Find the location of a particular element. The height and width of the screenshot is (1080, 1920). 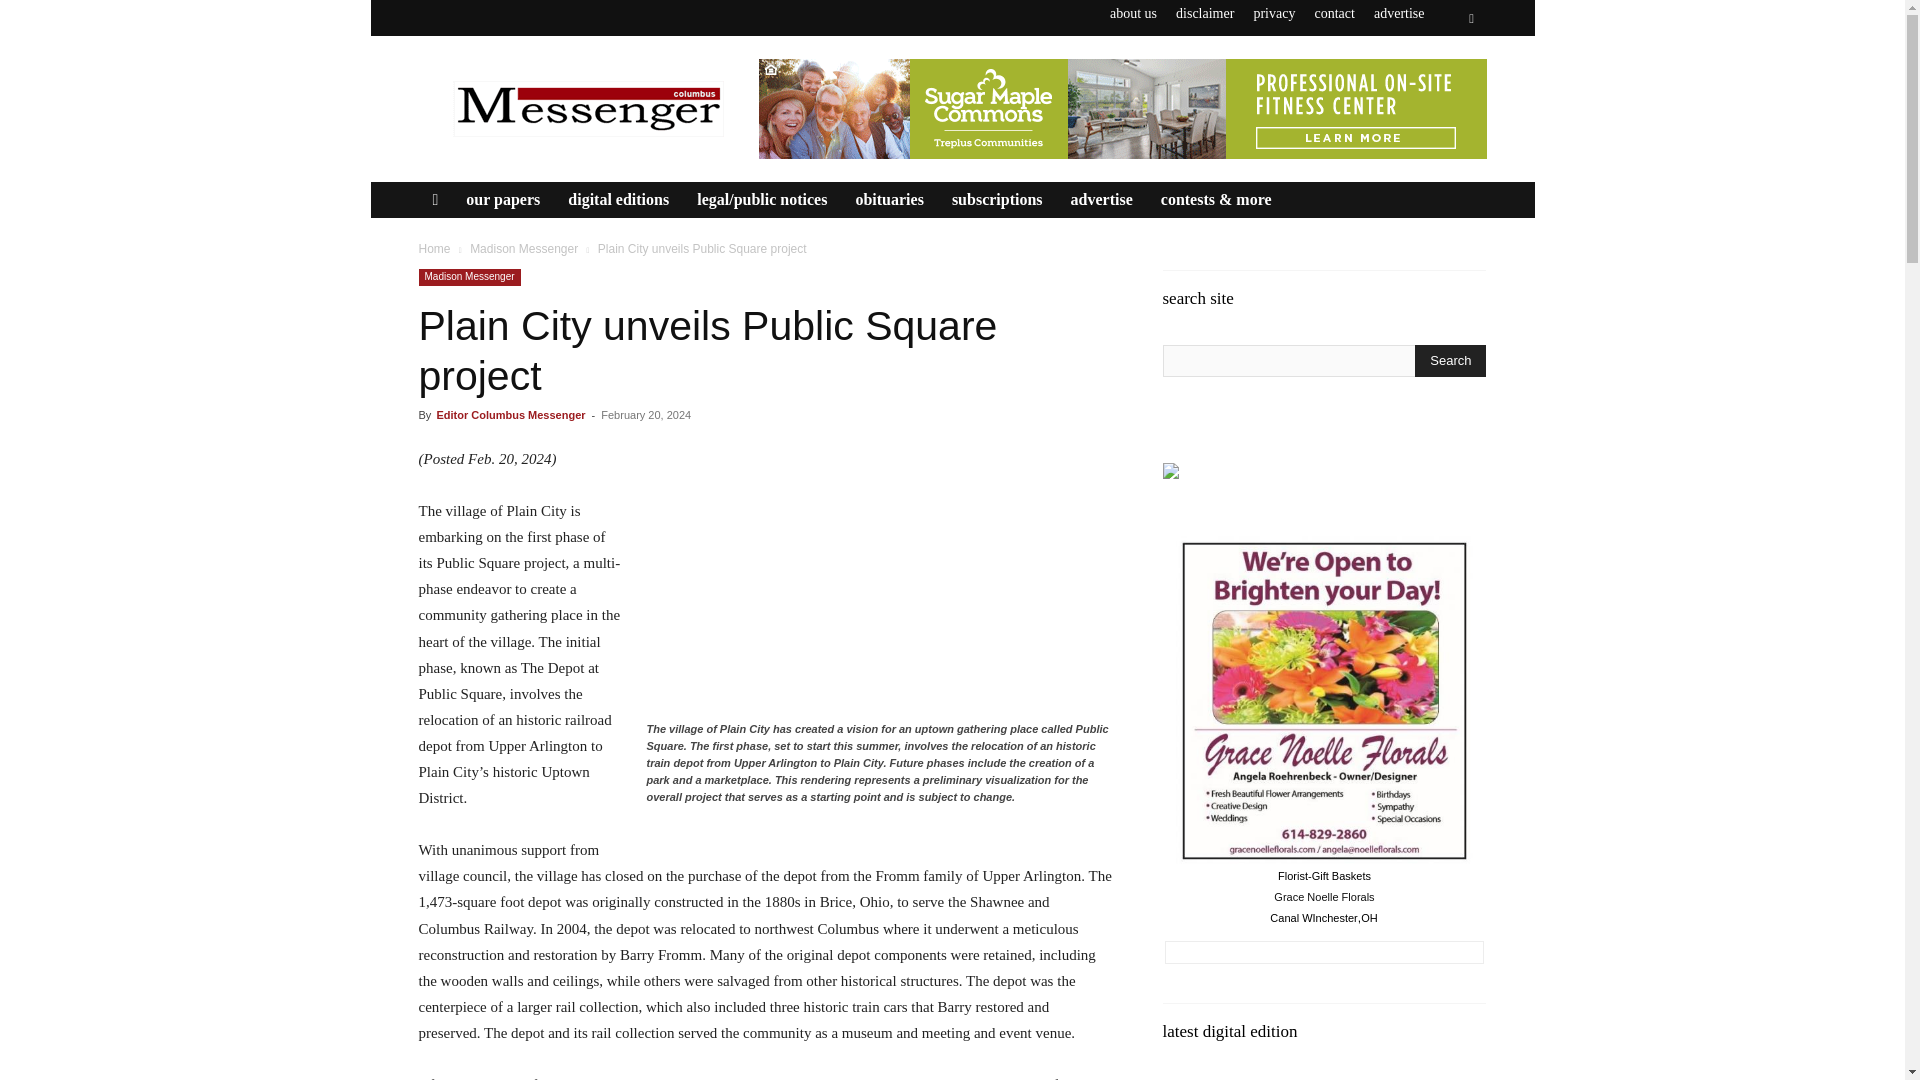

contact is located at coordinates (1333, 13).